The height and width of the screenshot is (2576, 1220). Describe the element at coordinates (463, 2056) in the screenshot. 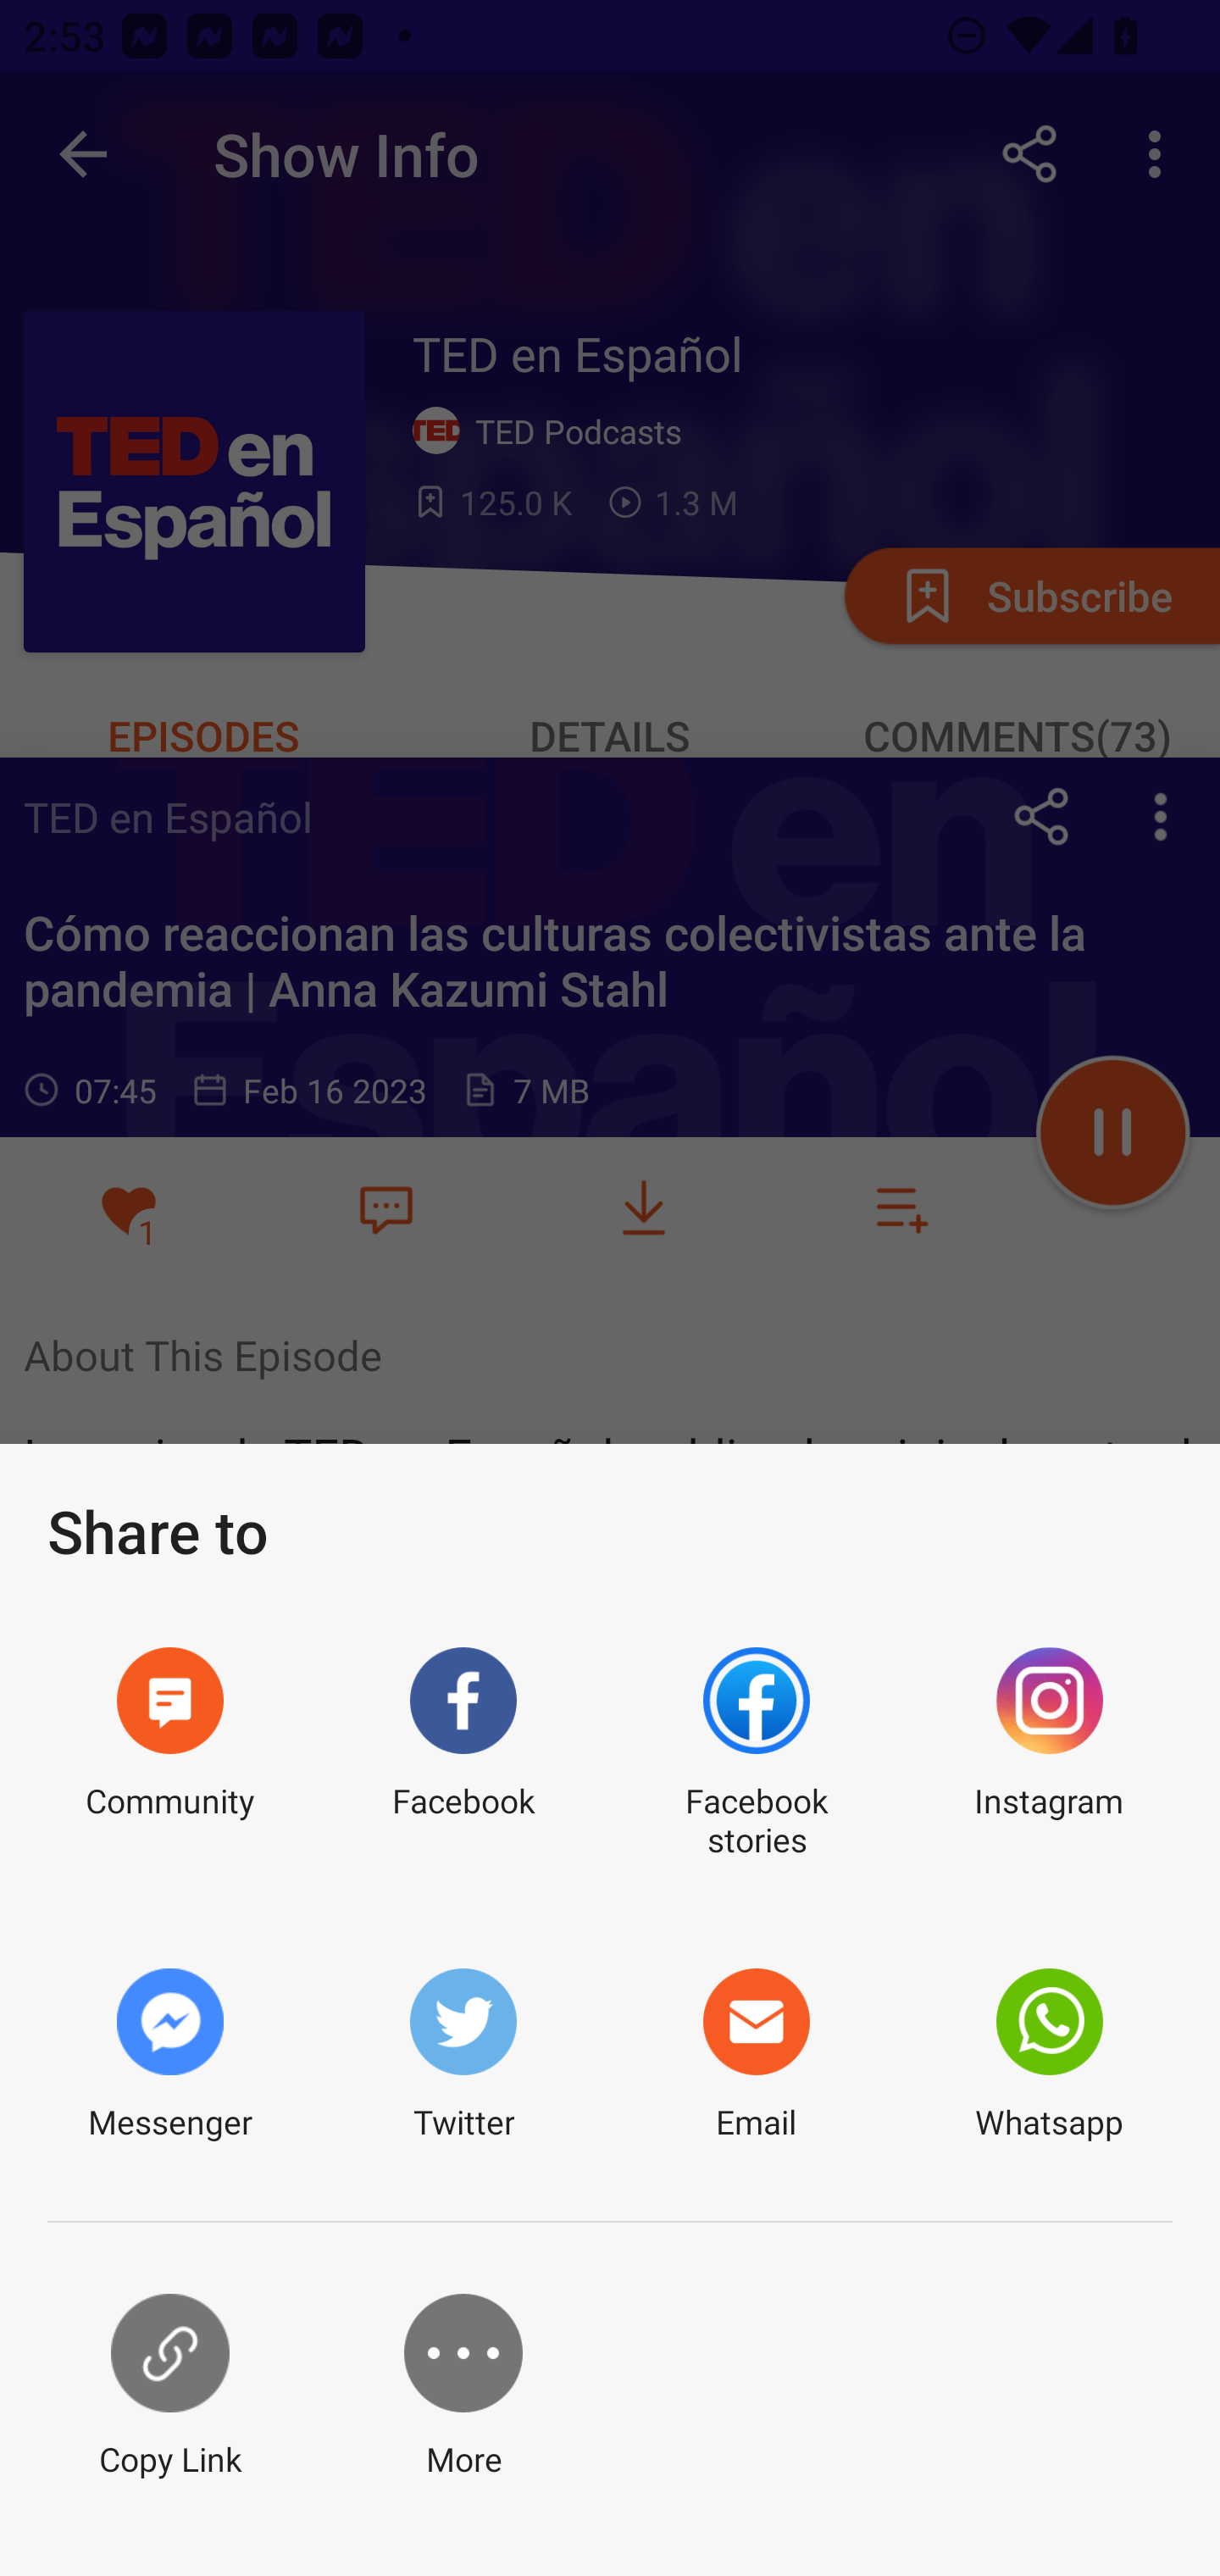

I see `Twitter` at that location.